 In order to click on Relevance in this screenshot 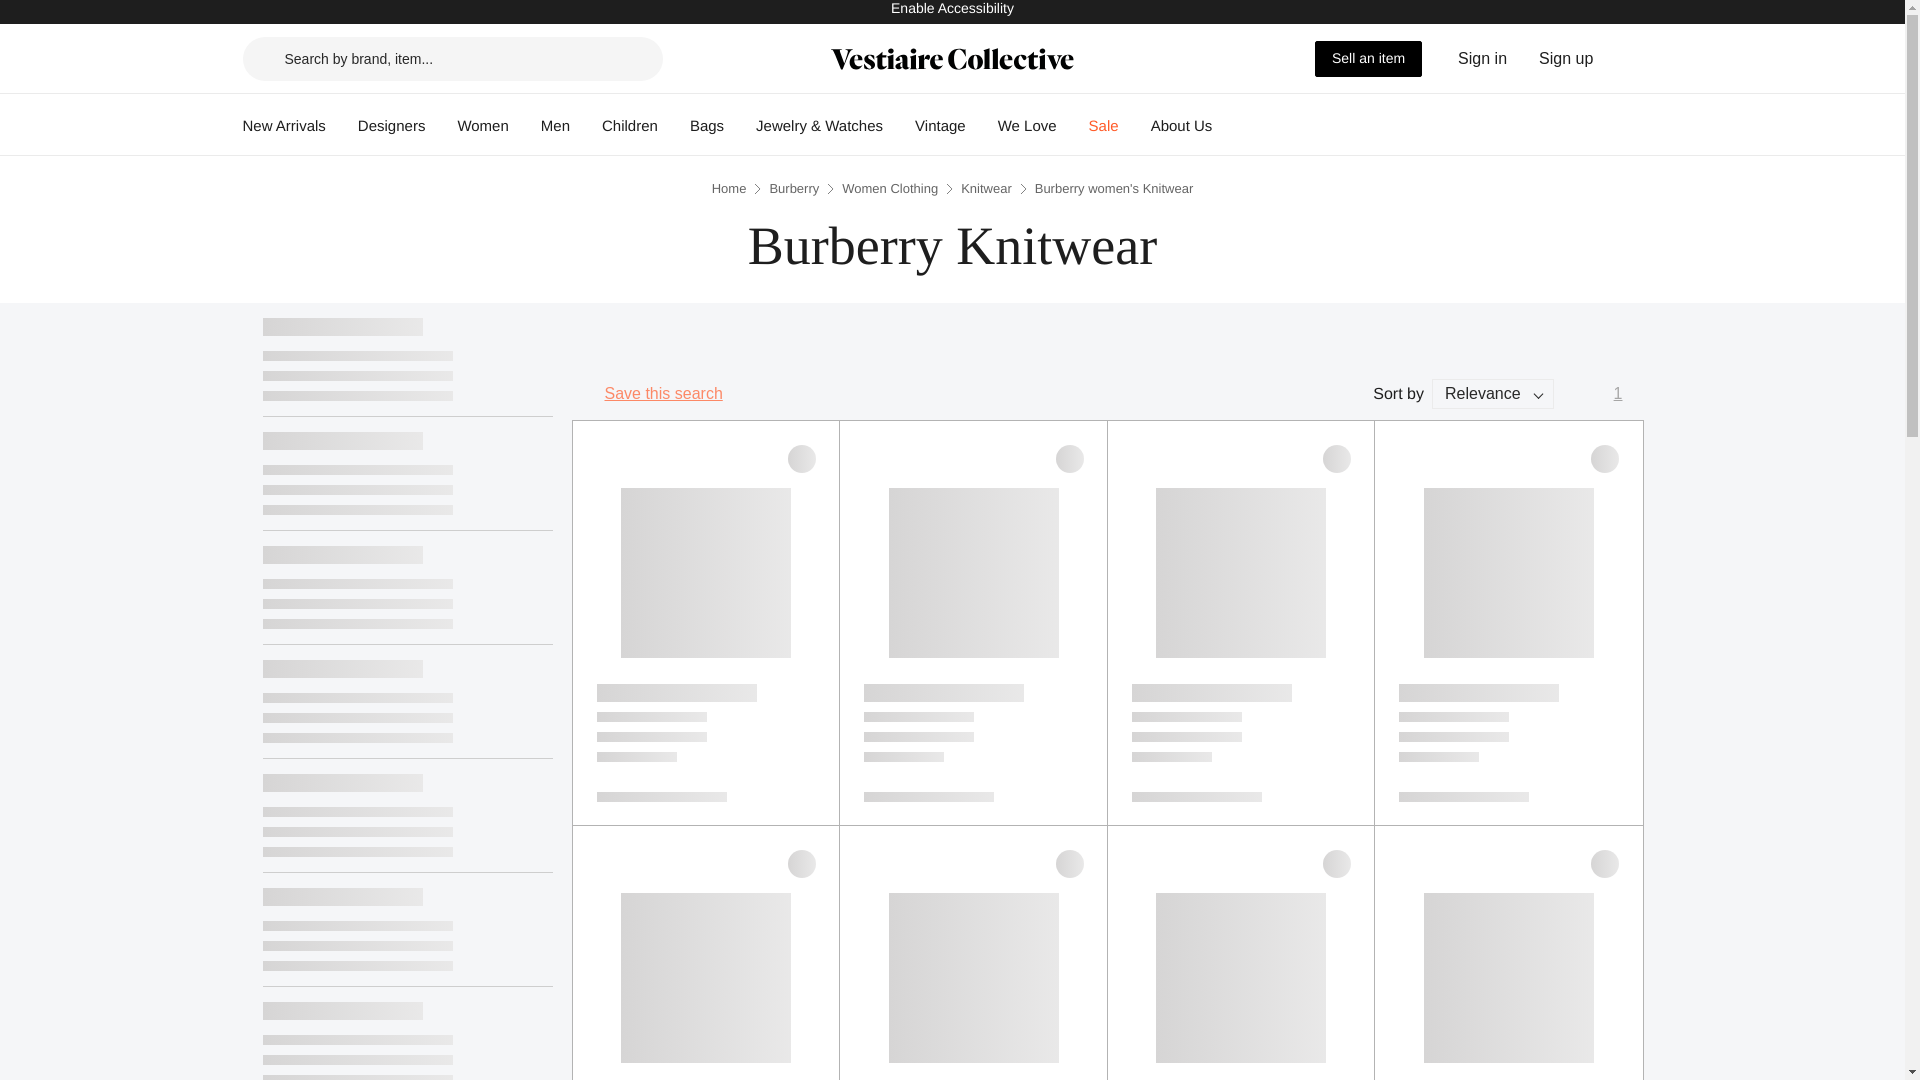, I will do `click(1492, 394)`.